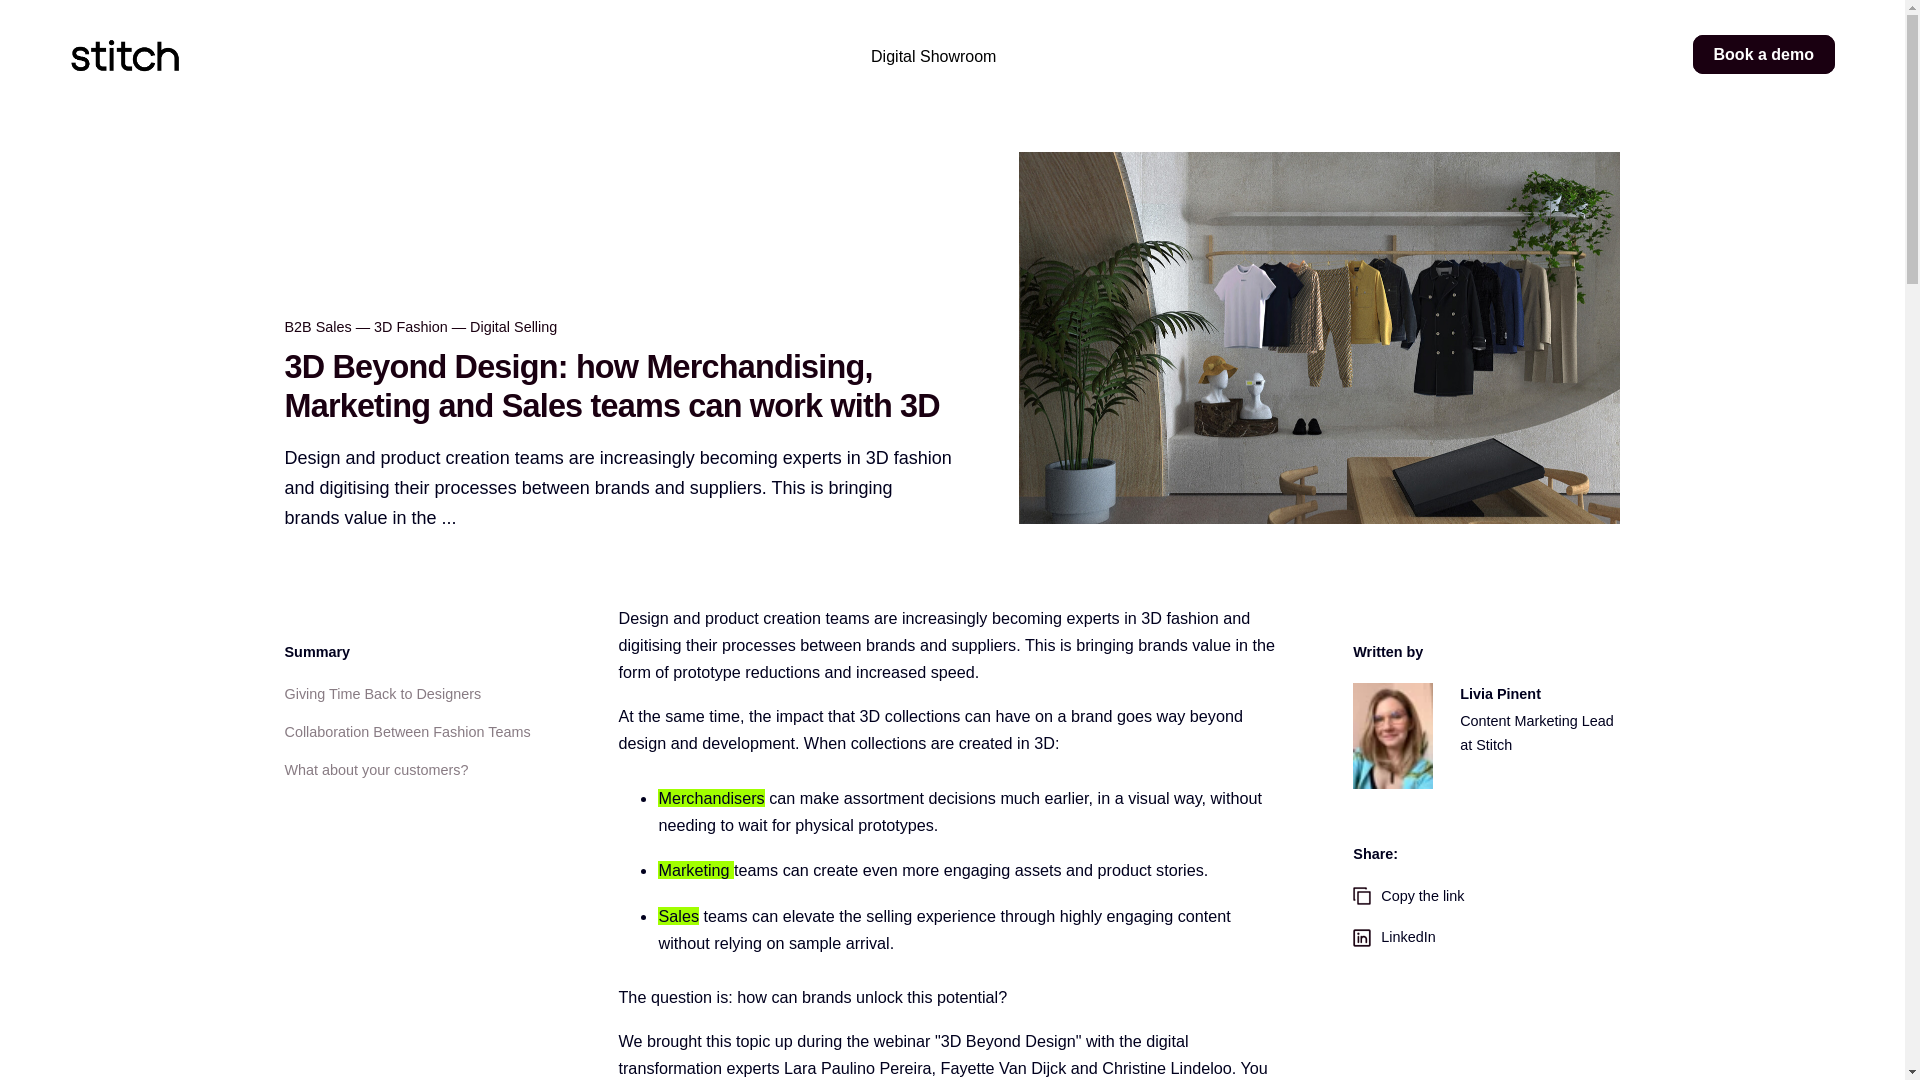 The height and width of the screenshot is (1080, 1920). What do you see at coordinates (318, 326) in the screenshot?
I see `B2B Sales` at bounding box center [318, 326].